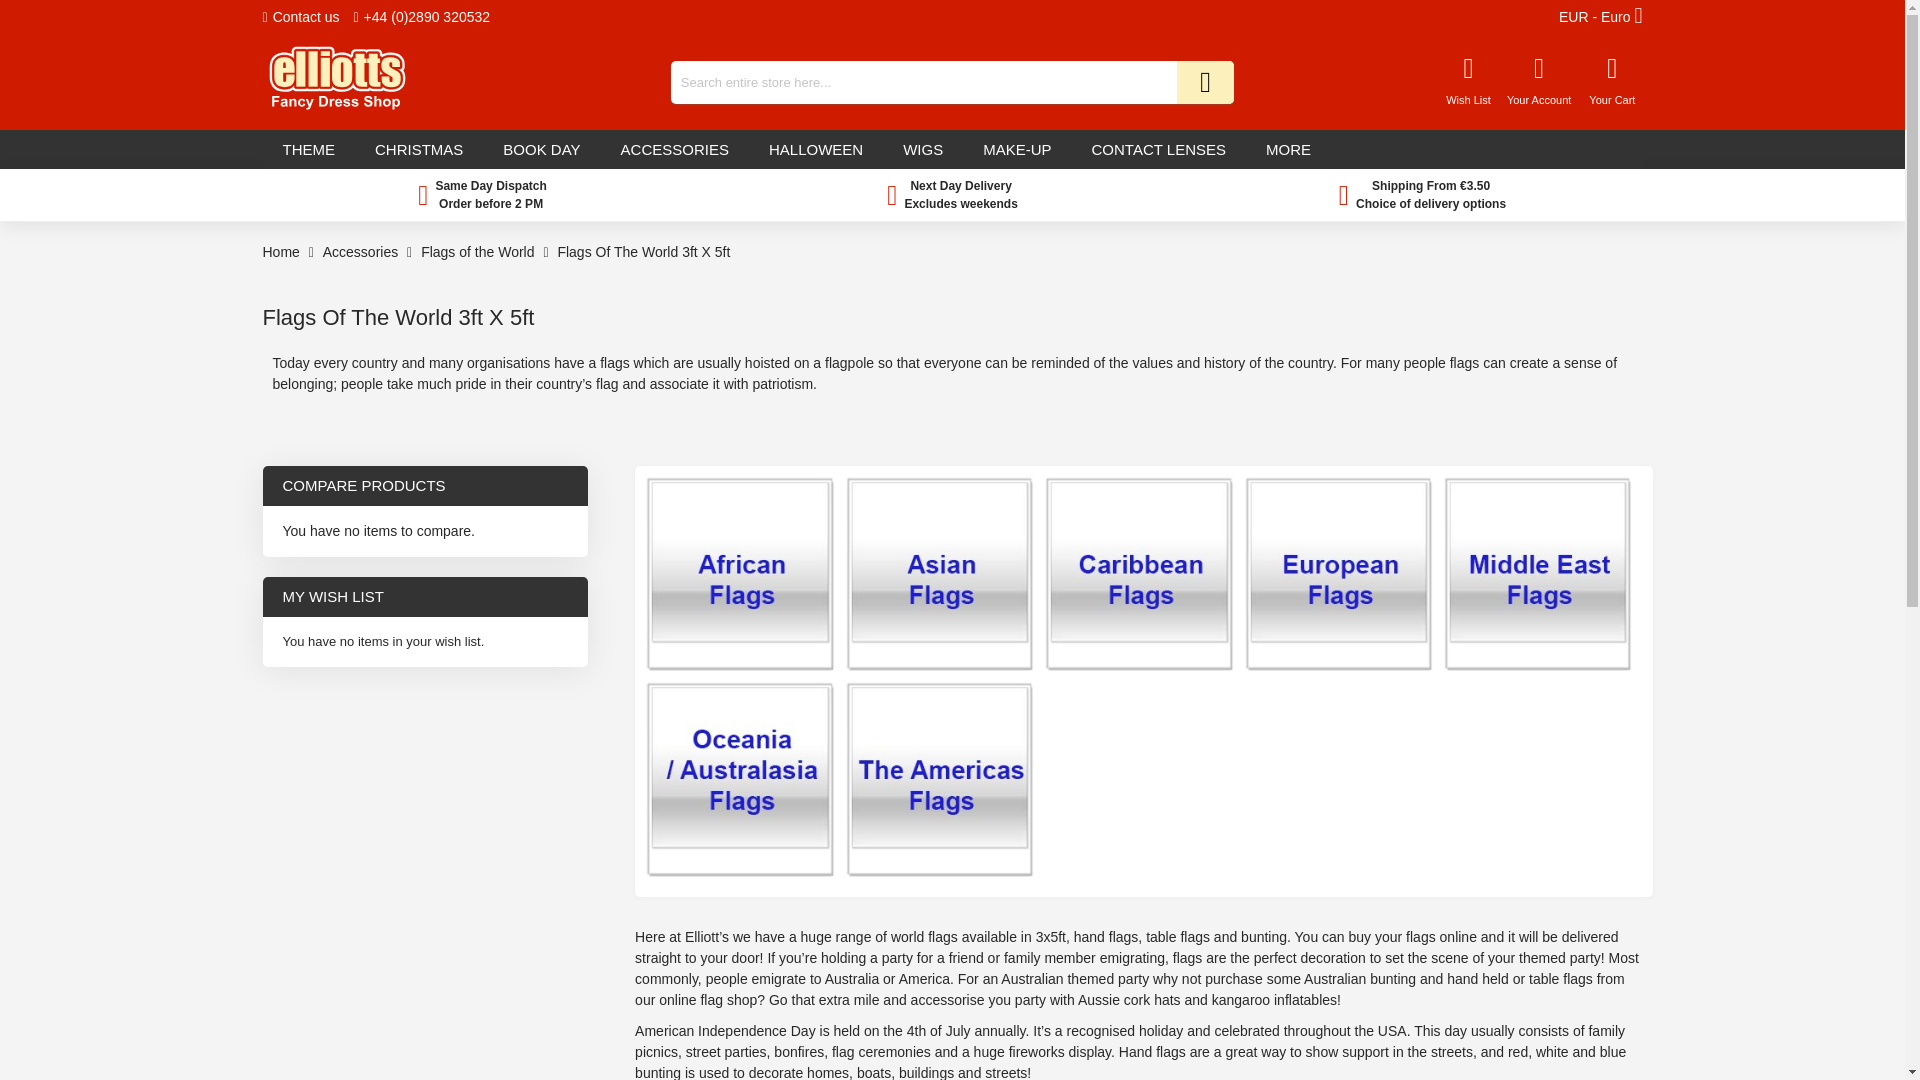 This screenshot has width=1920, height=1080. What do you see at coordinates (1468, 80) in the screenshot?
I see `Wish List` at bounding box center [1468, 80].